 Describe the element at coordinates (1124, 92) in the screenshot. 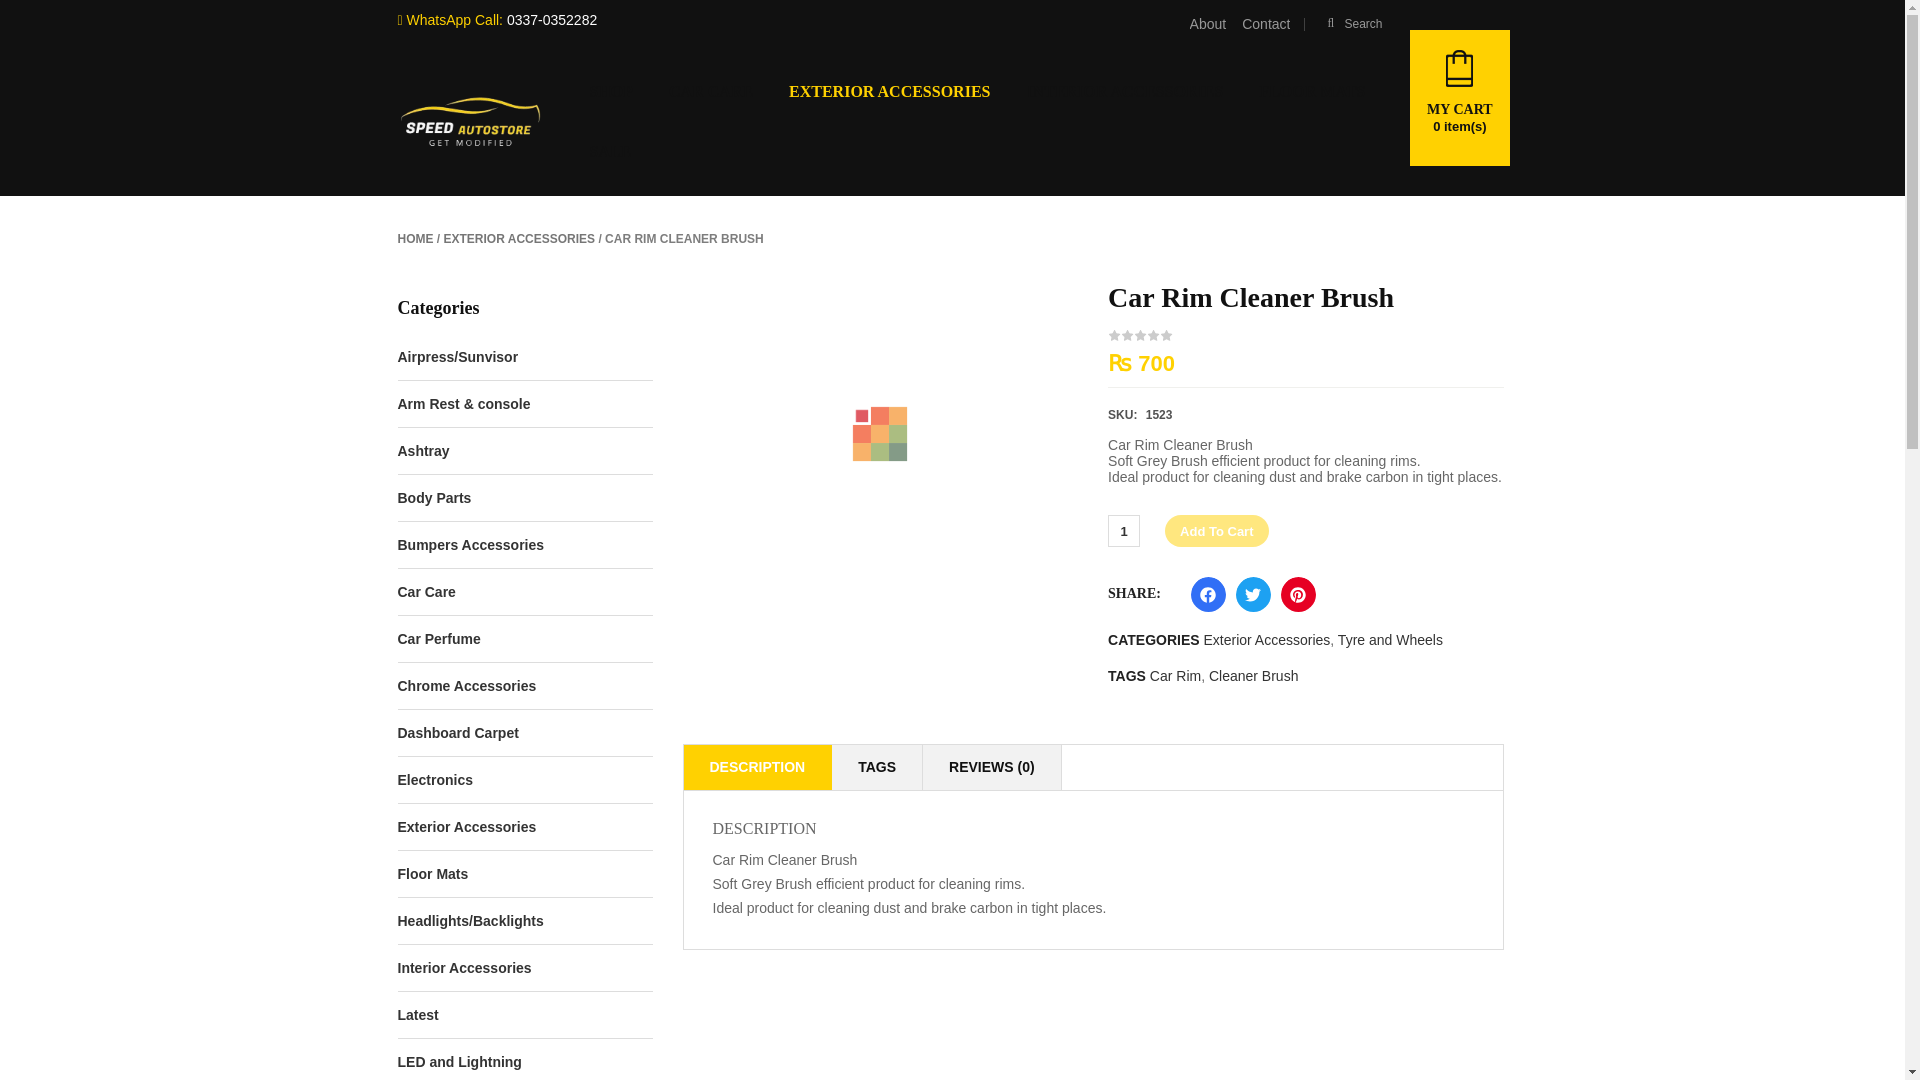

I see `INTERIOR ACCESSORIES` at that location.